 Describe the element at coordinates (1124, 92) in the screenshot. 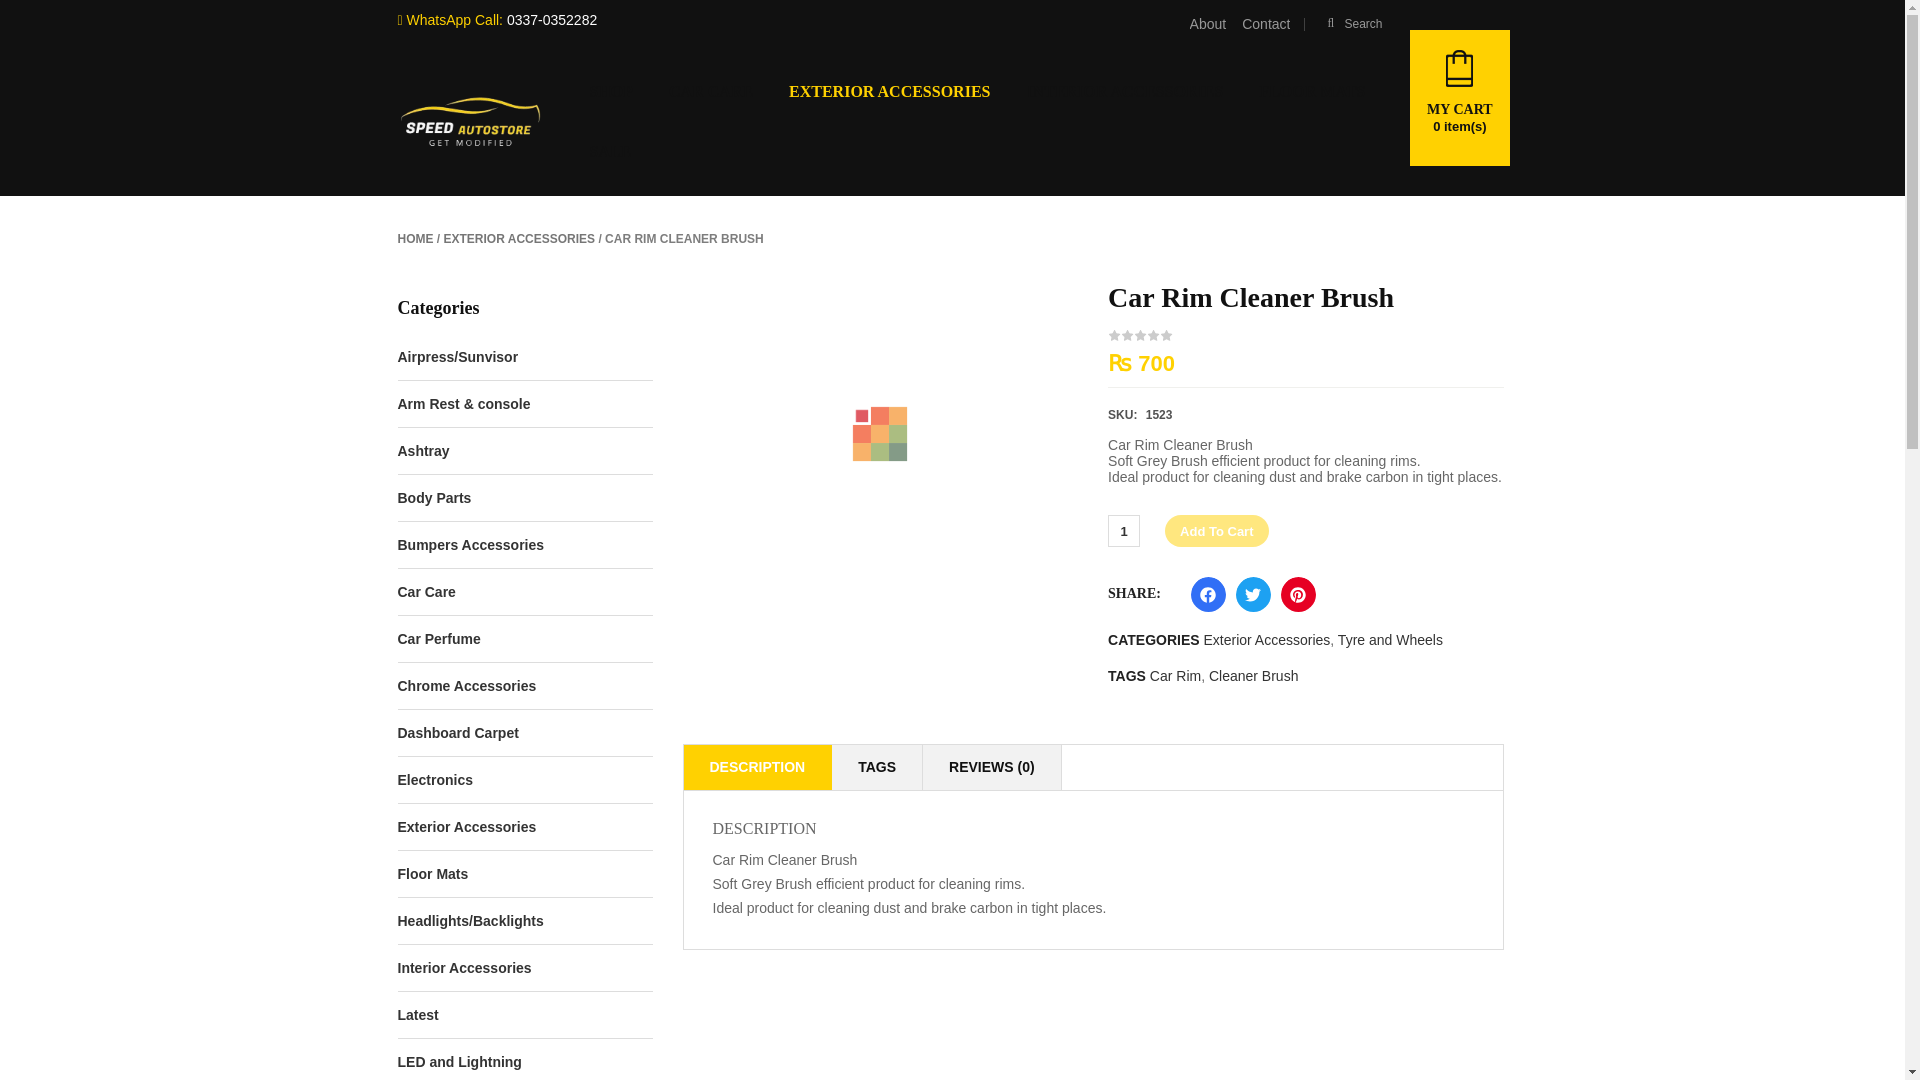

I see `INTERIOR ACCESSORIES` at that location.